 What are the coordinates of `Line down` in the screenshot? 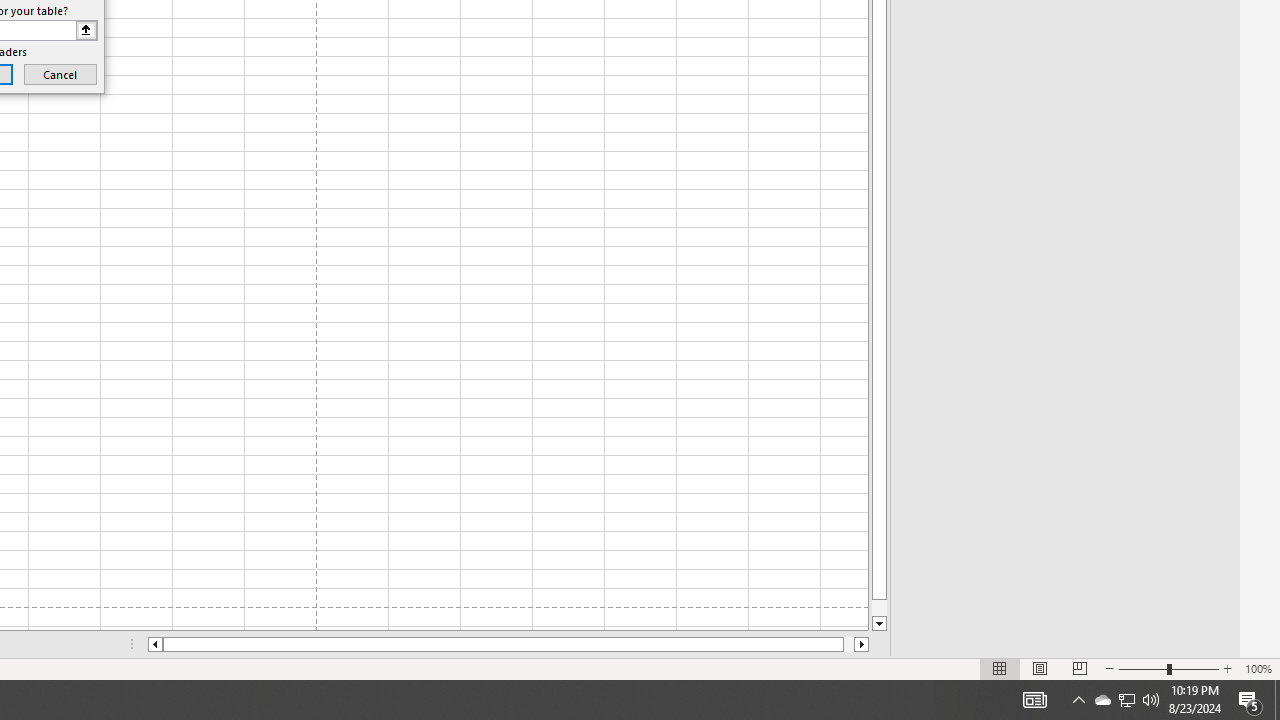 It's located at (879, 624).